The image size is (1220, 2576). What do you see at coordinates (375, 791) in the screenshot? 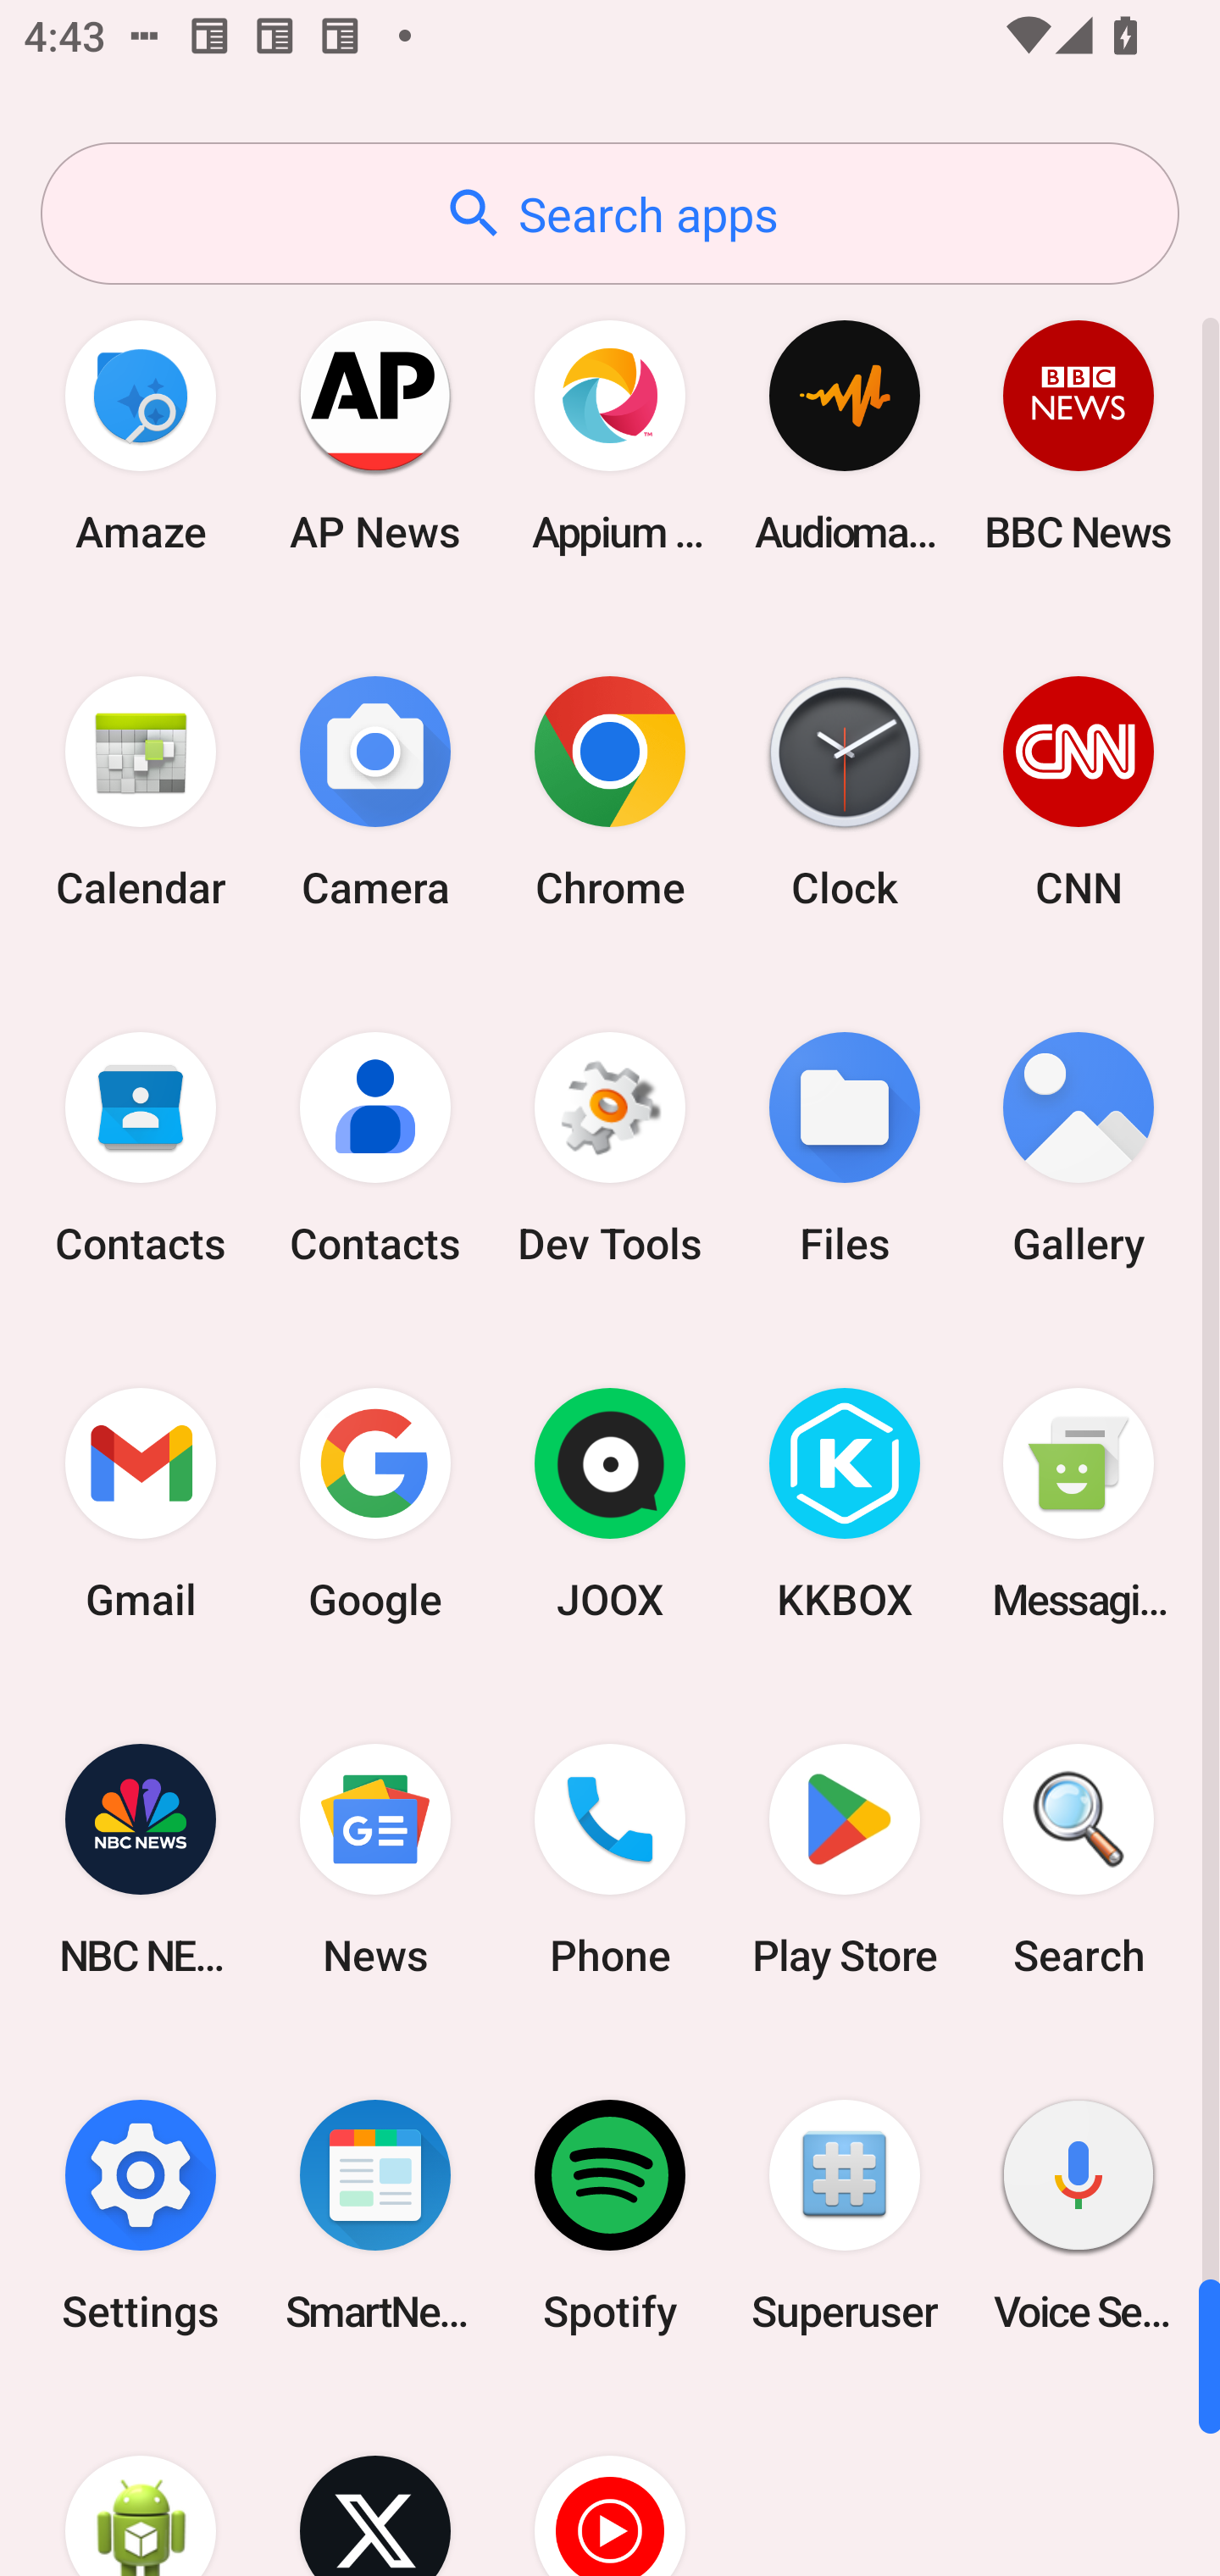
I see `Camera` at bounding box center [375, 791].